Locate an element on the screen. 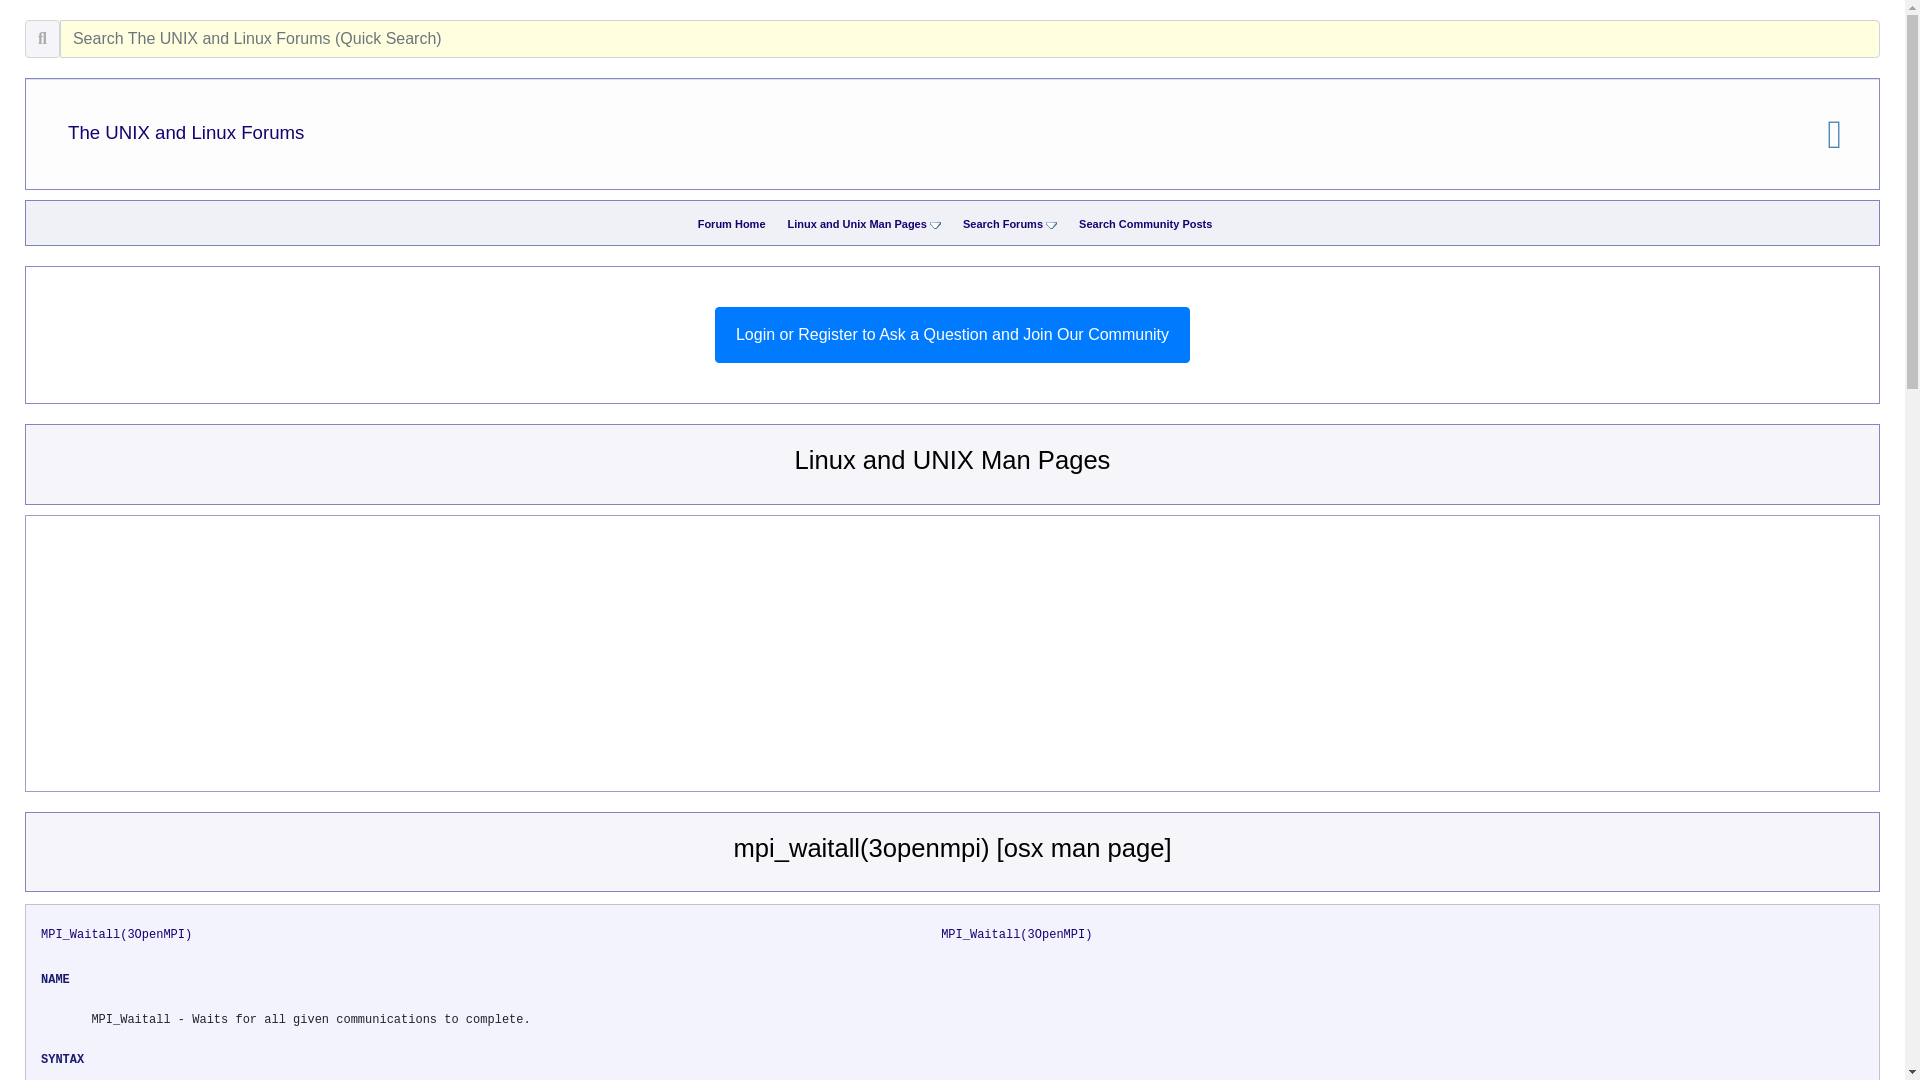  Go to Forum Page is located at coordinates (732, 224).